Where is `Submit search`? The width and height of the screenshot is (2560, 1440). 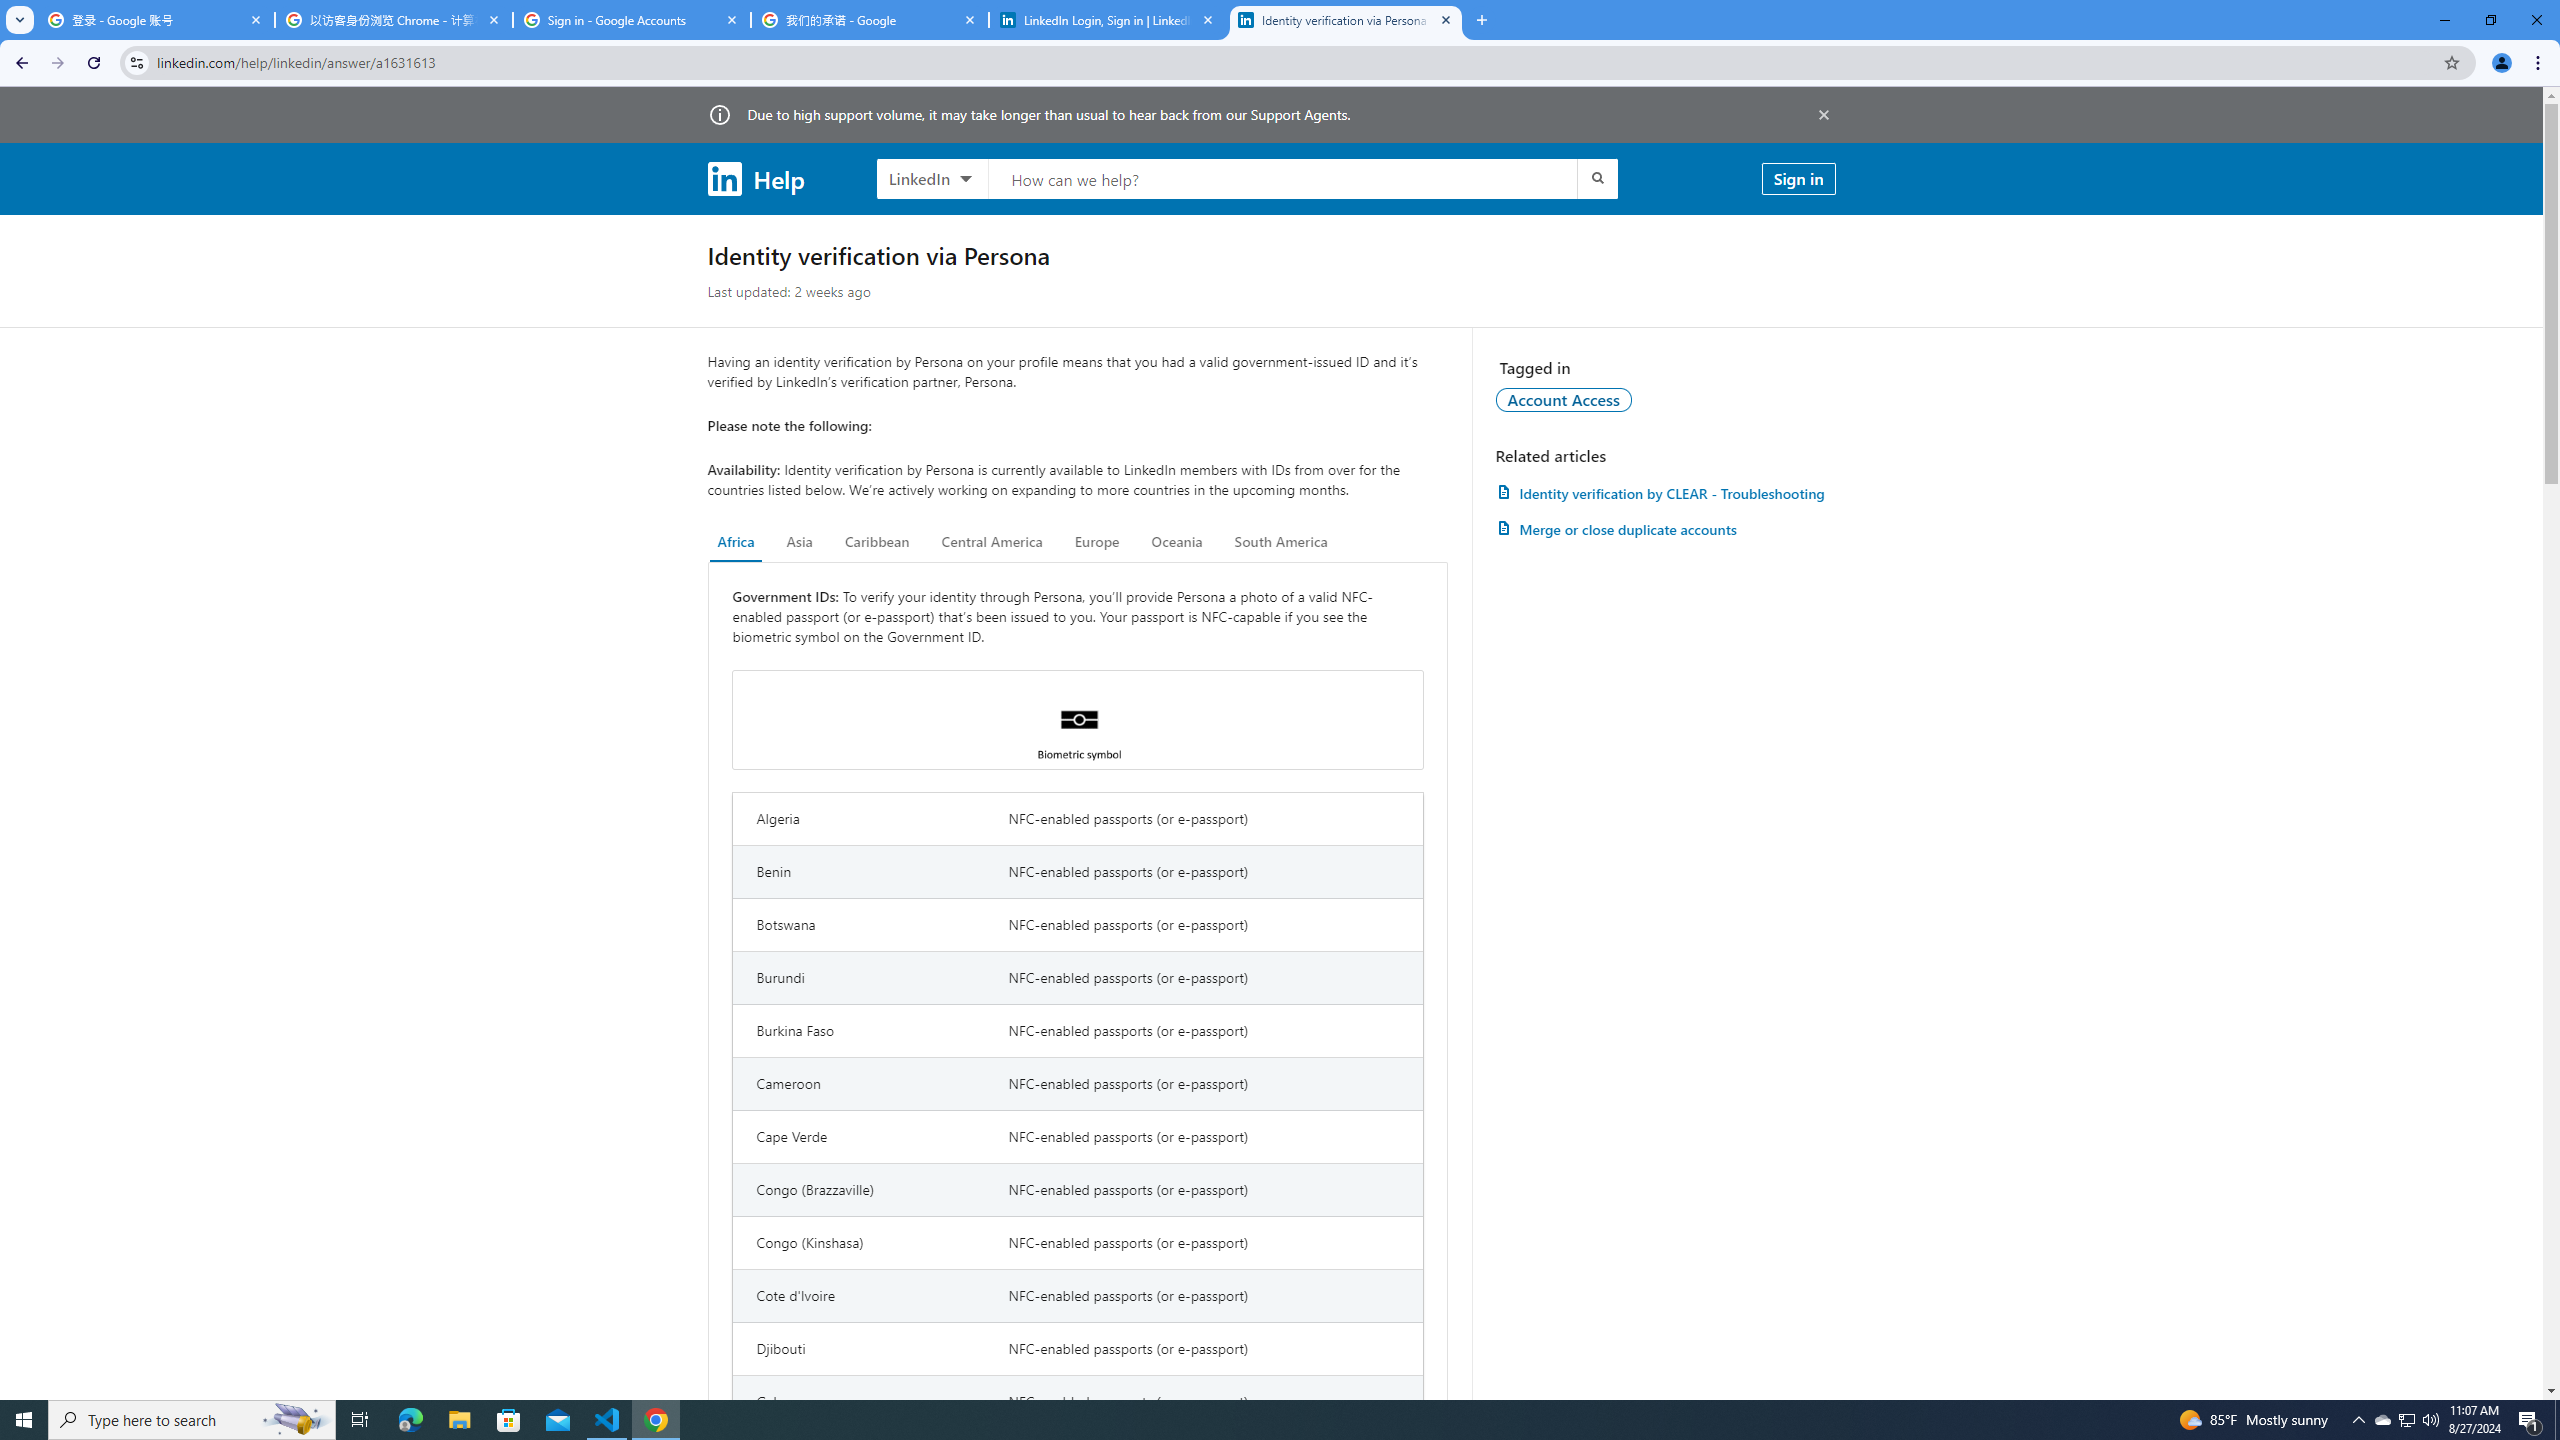
Submit search is located at coordinates (1596, 178).